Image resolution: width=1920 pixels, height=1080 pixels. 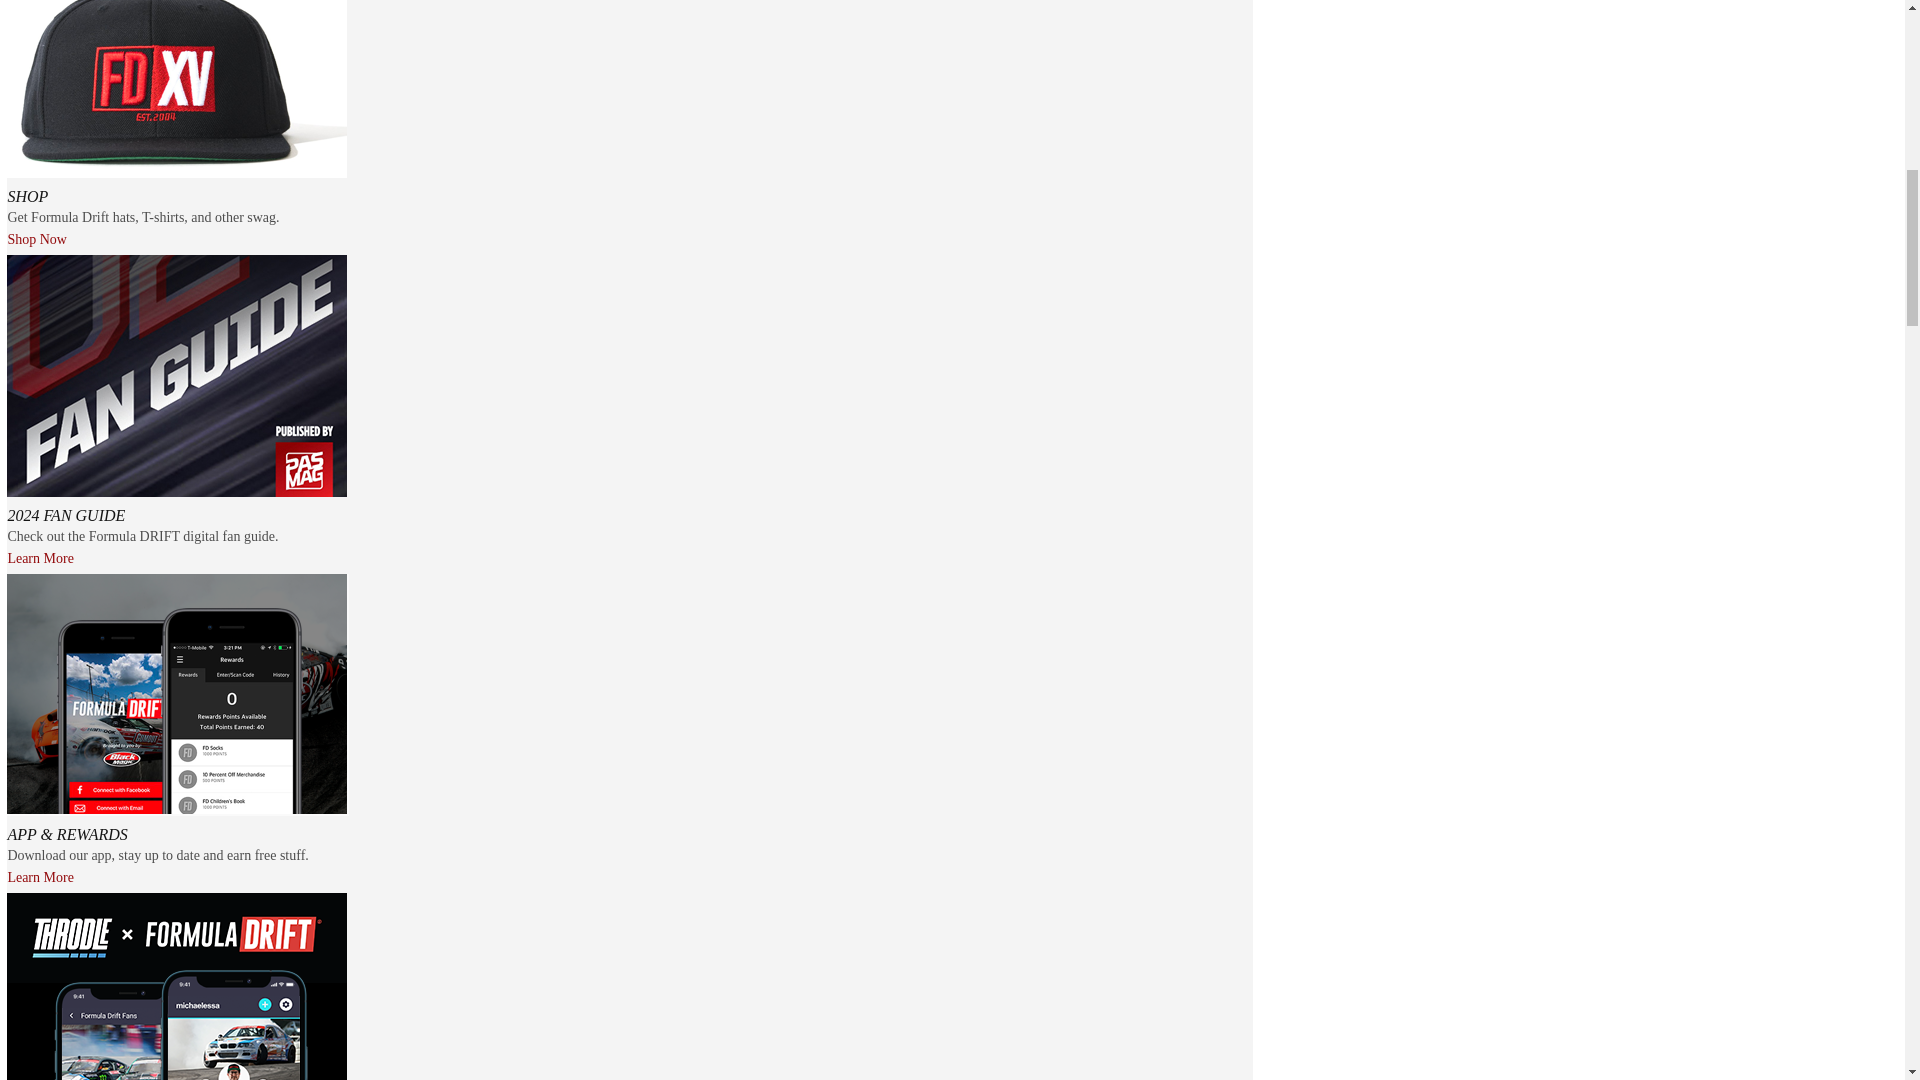 I want to click on Shop Now, so click(x=37, y=240).